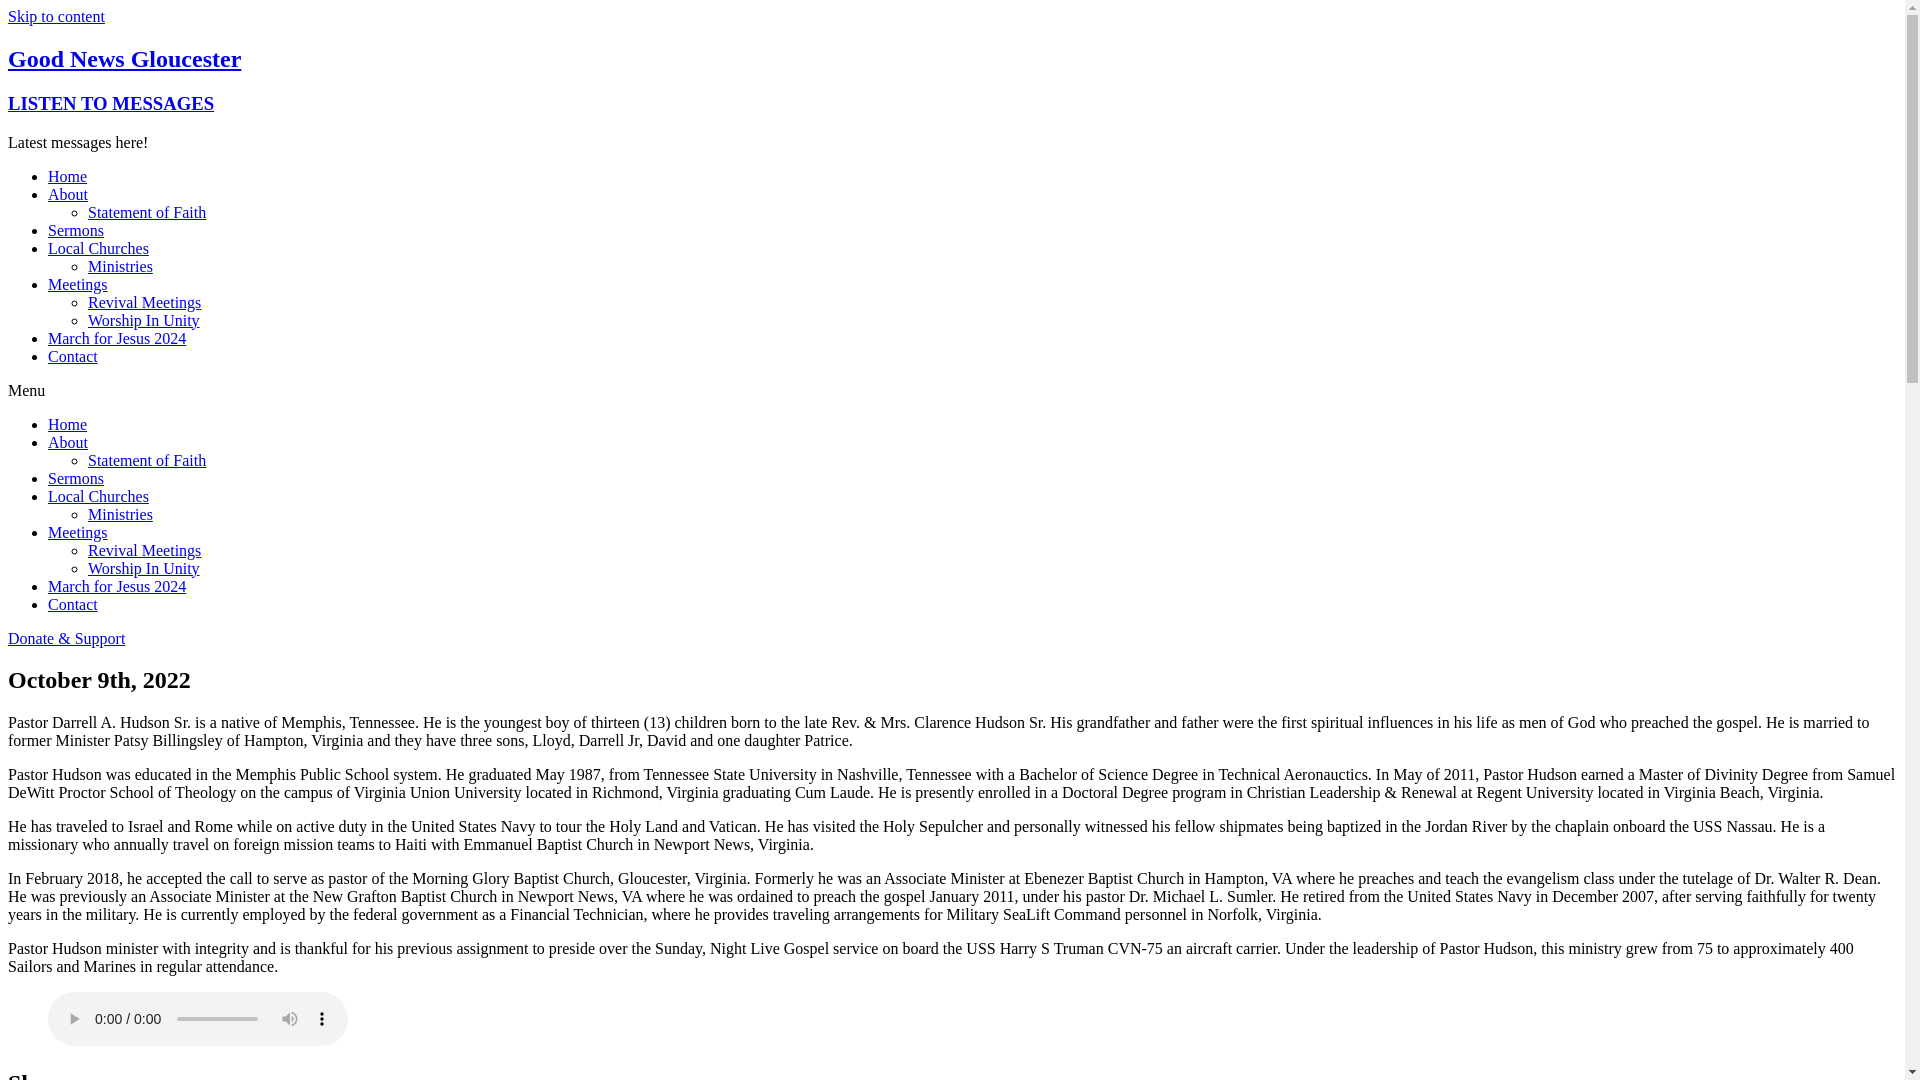 The height and width of the screenshot is (1080, 1920). I want to click on Local Churches, so click(98, 496).